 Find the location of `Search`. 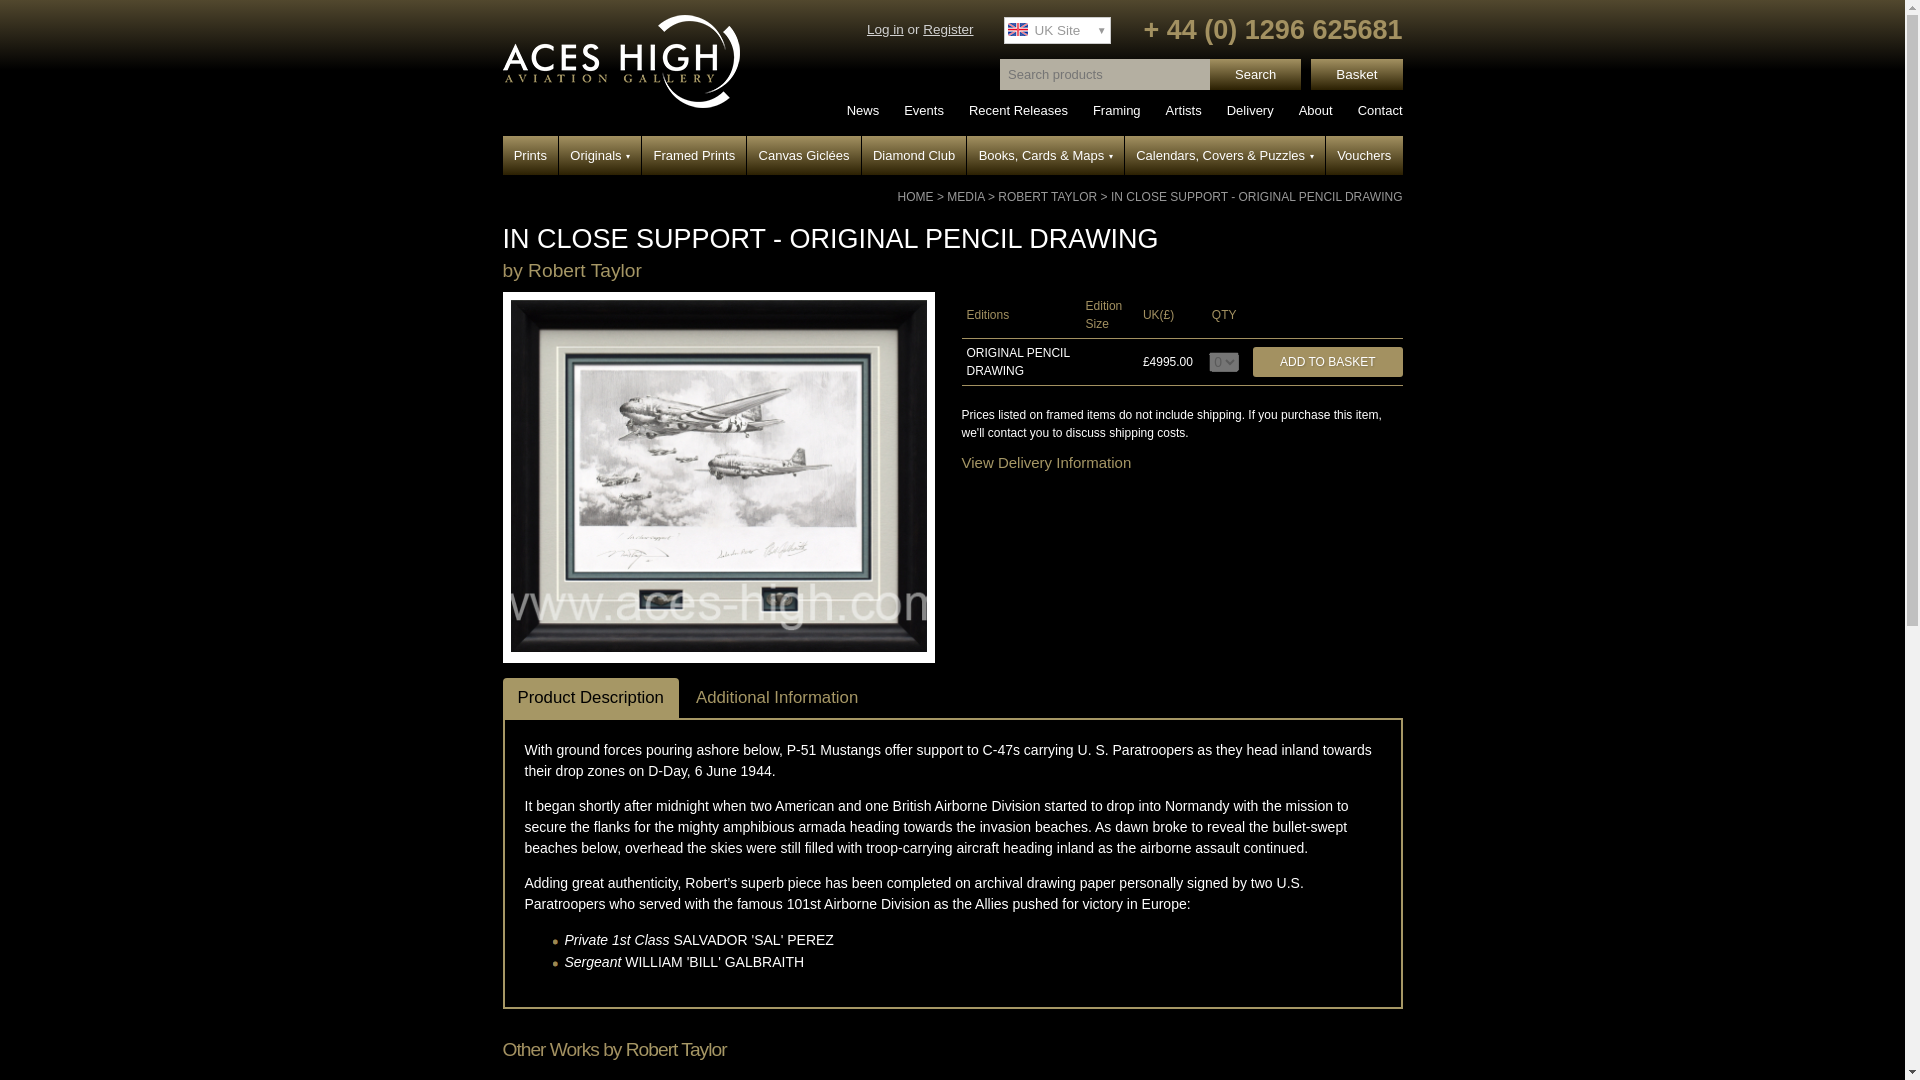

Search is located at coordinates (1255, 74).